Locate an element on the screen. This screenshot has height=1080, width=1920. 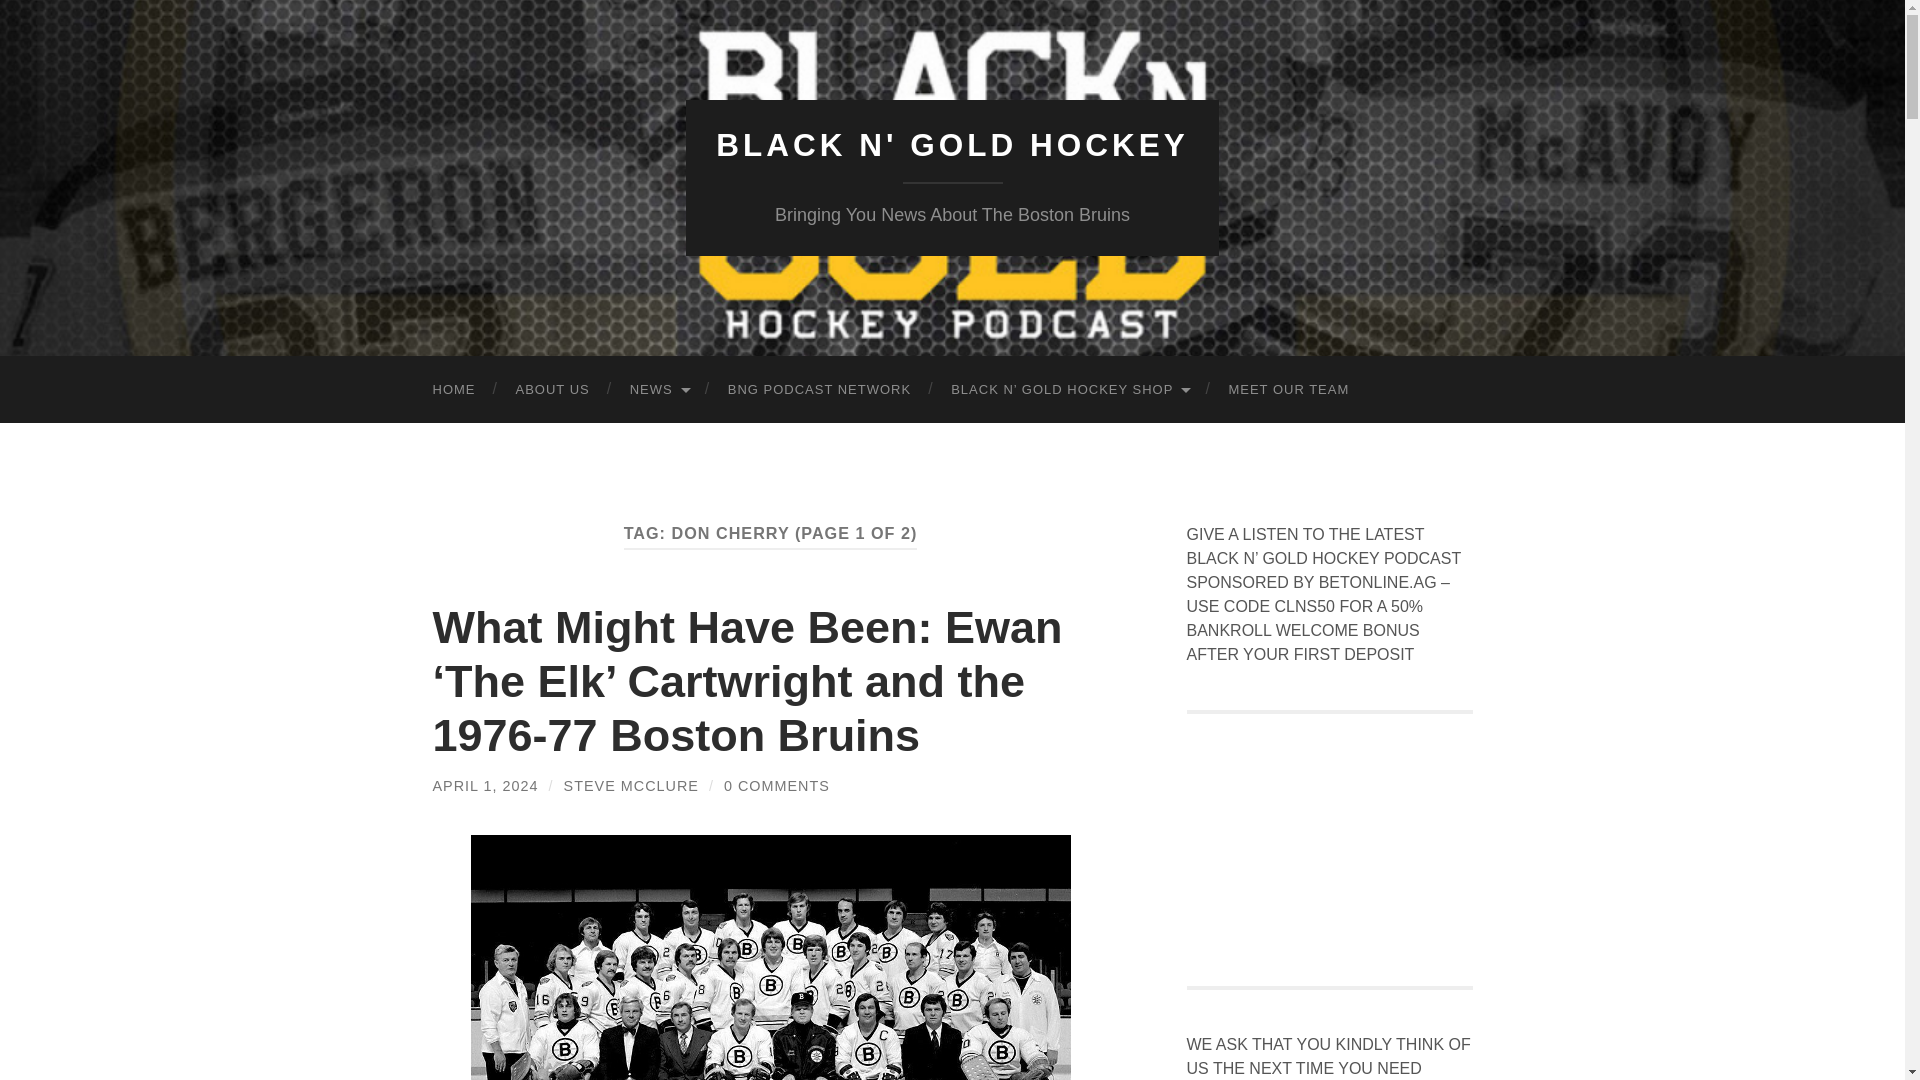
NEWS is located at coordinates (659, 390).